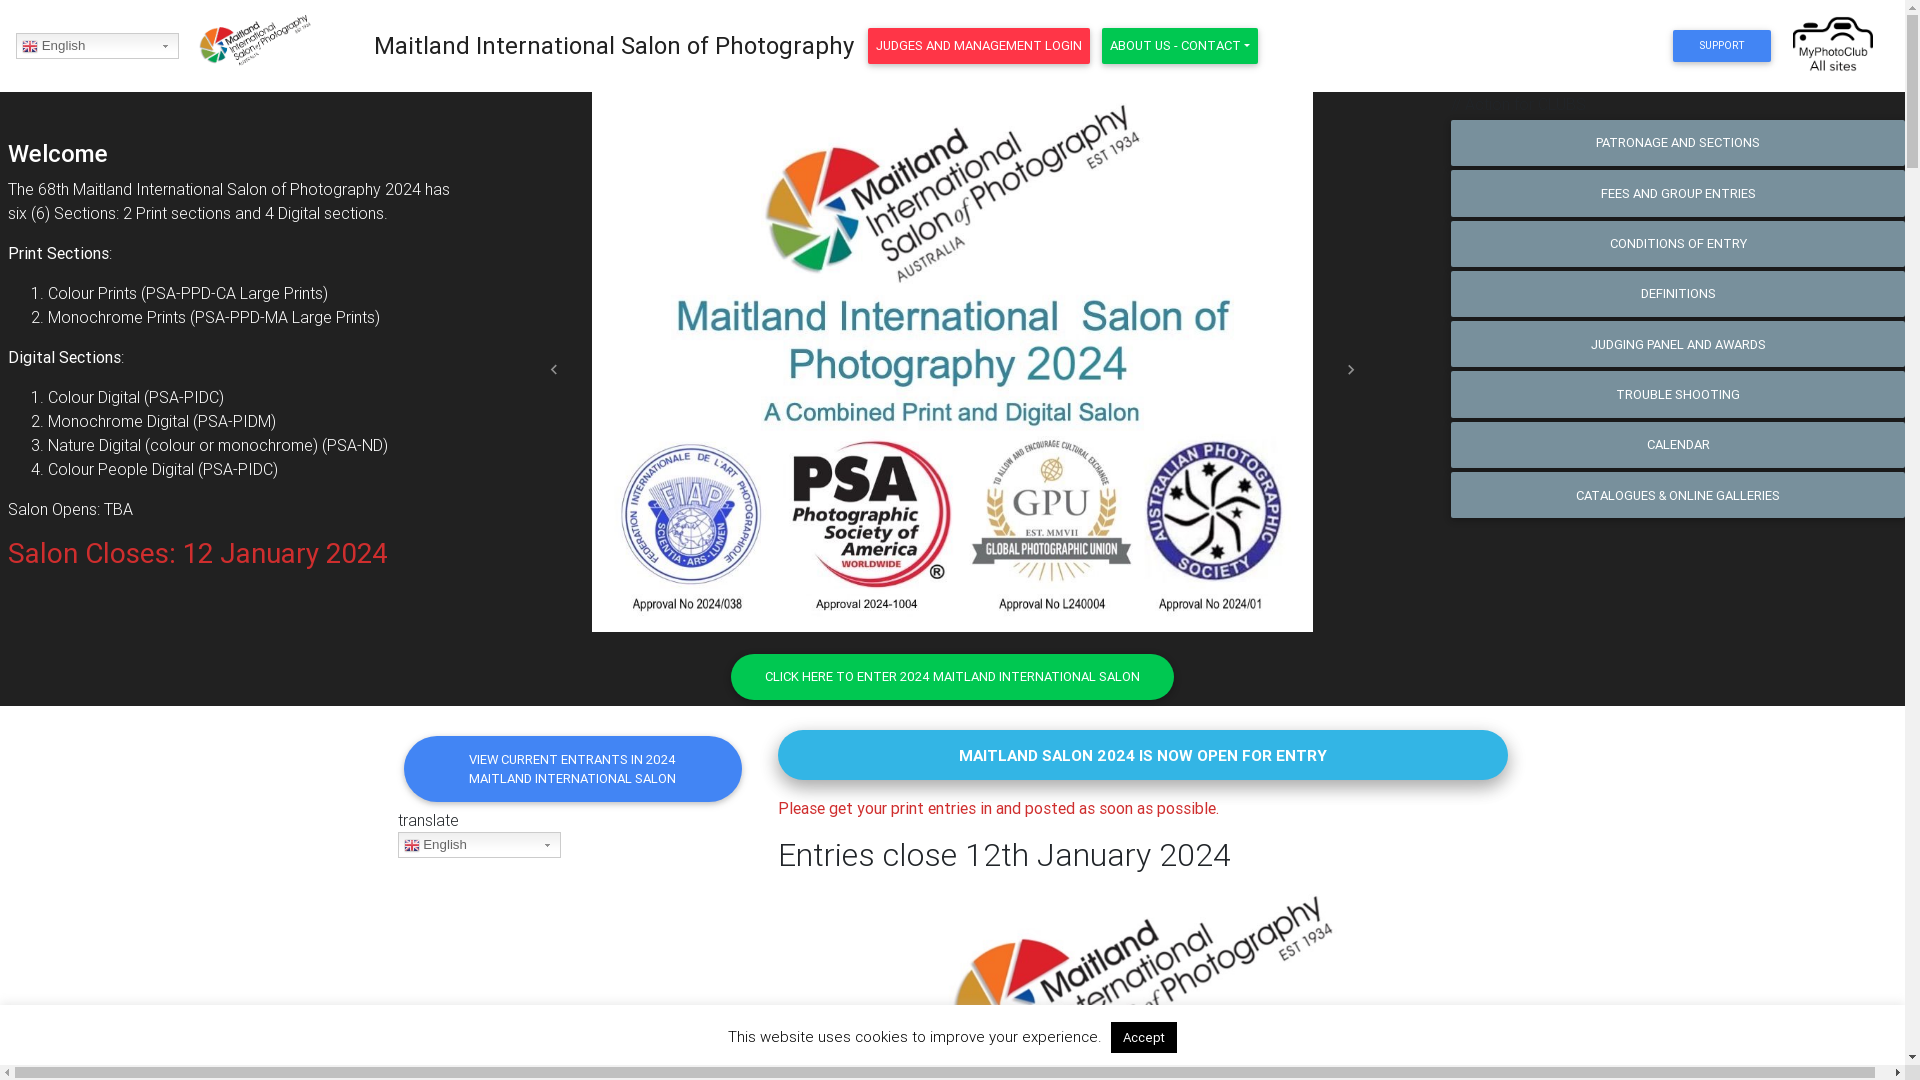 The image size is (1920, 1080). Describe the element at coordinates (1678, 394) in the screenshot. I see `TROUBLE SHOOTING` at that location.